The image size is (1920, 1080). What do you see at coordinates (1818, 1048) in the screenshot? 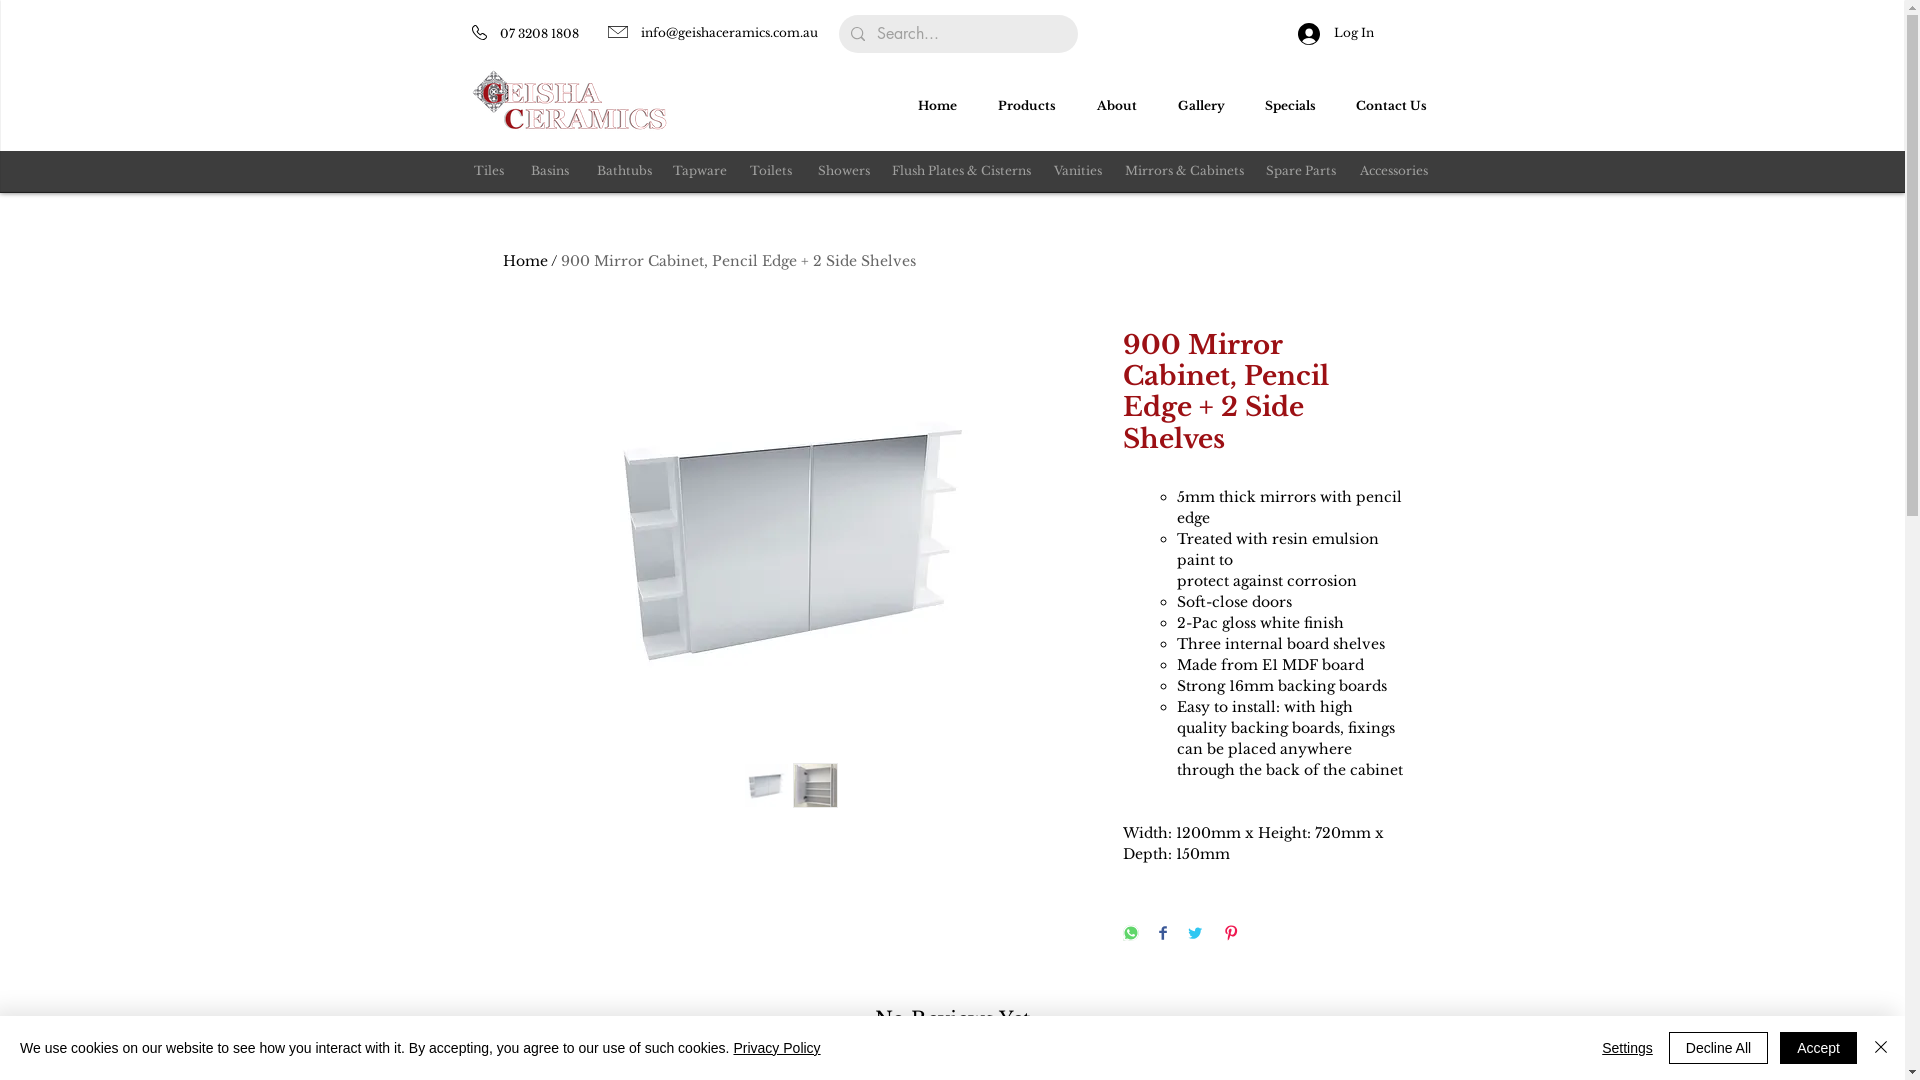
I see `Accept` at bounding box center [1818, 1048].